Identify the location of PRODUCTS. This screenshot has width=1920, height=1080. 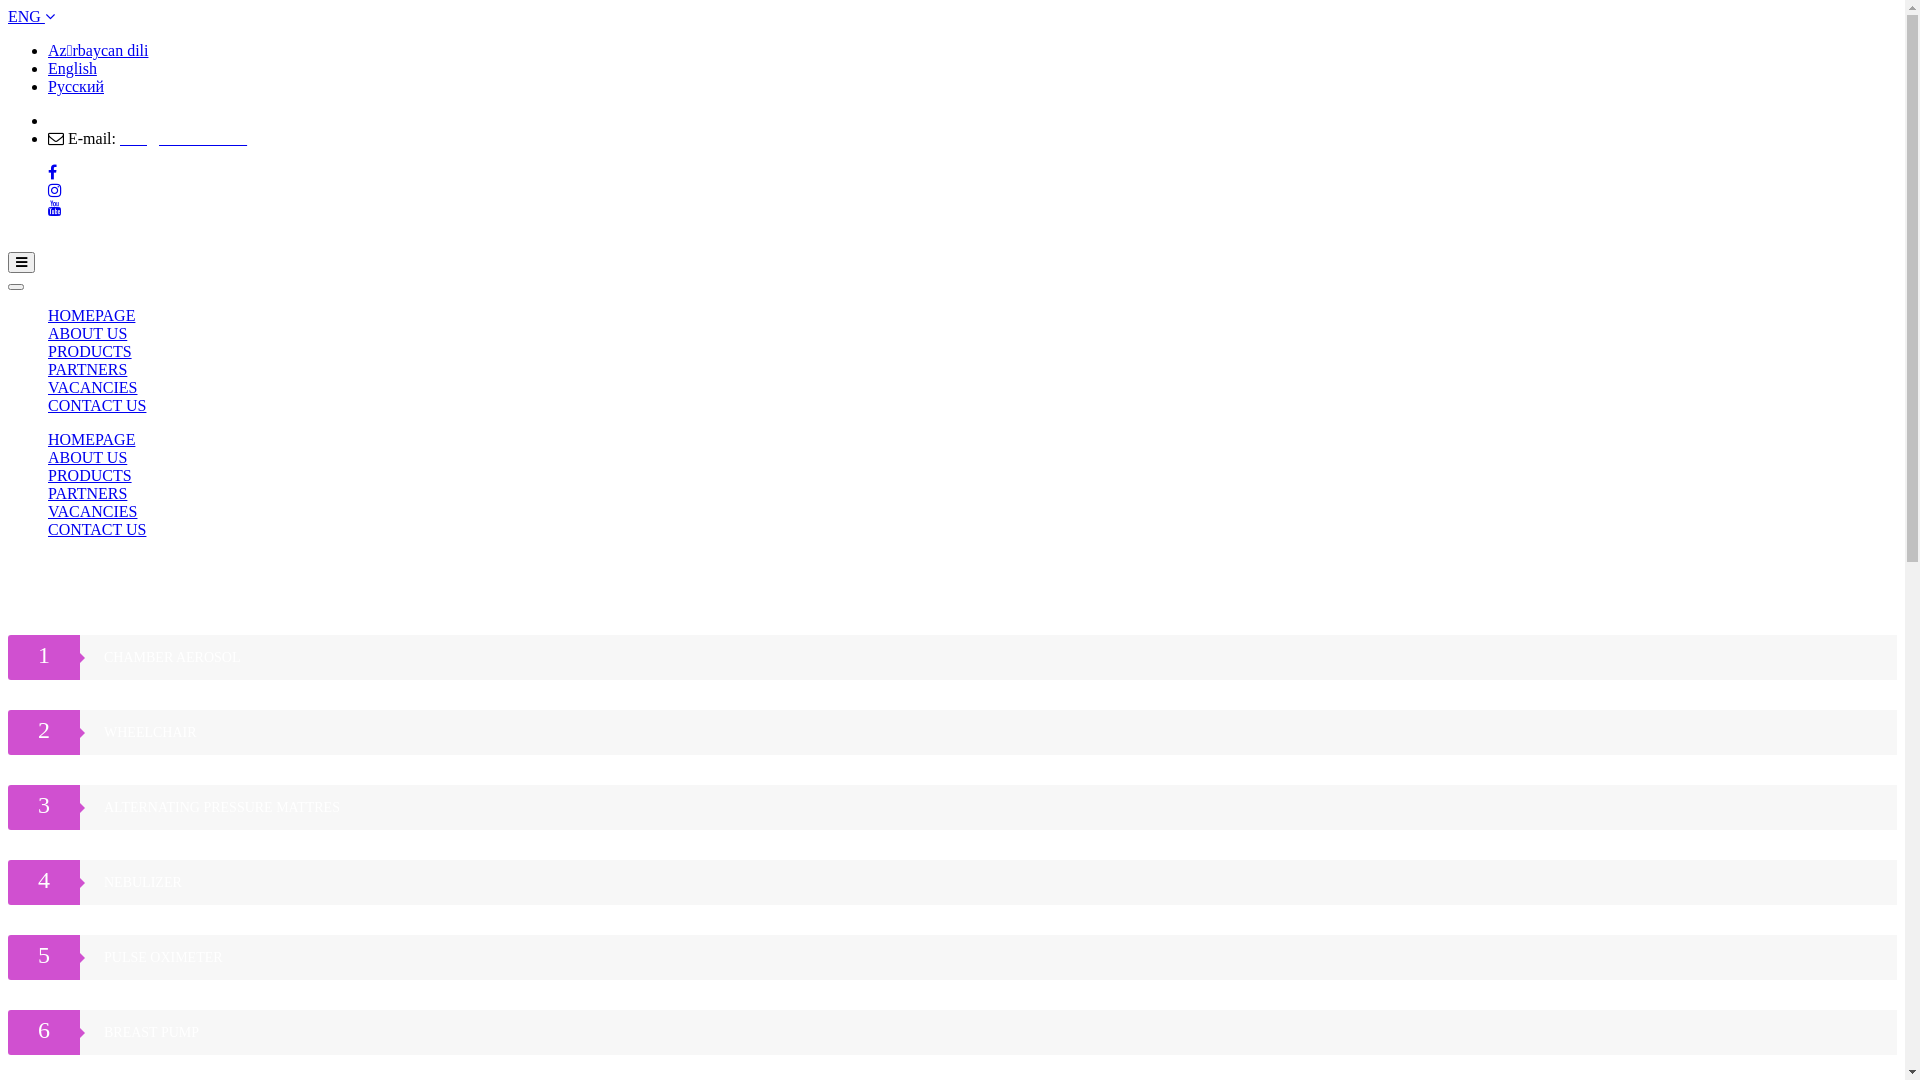
(90, 352).